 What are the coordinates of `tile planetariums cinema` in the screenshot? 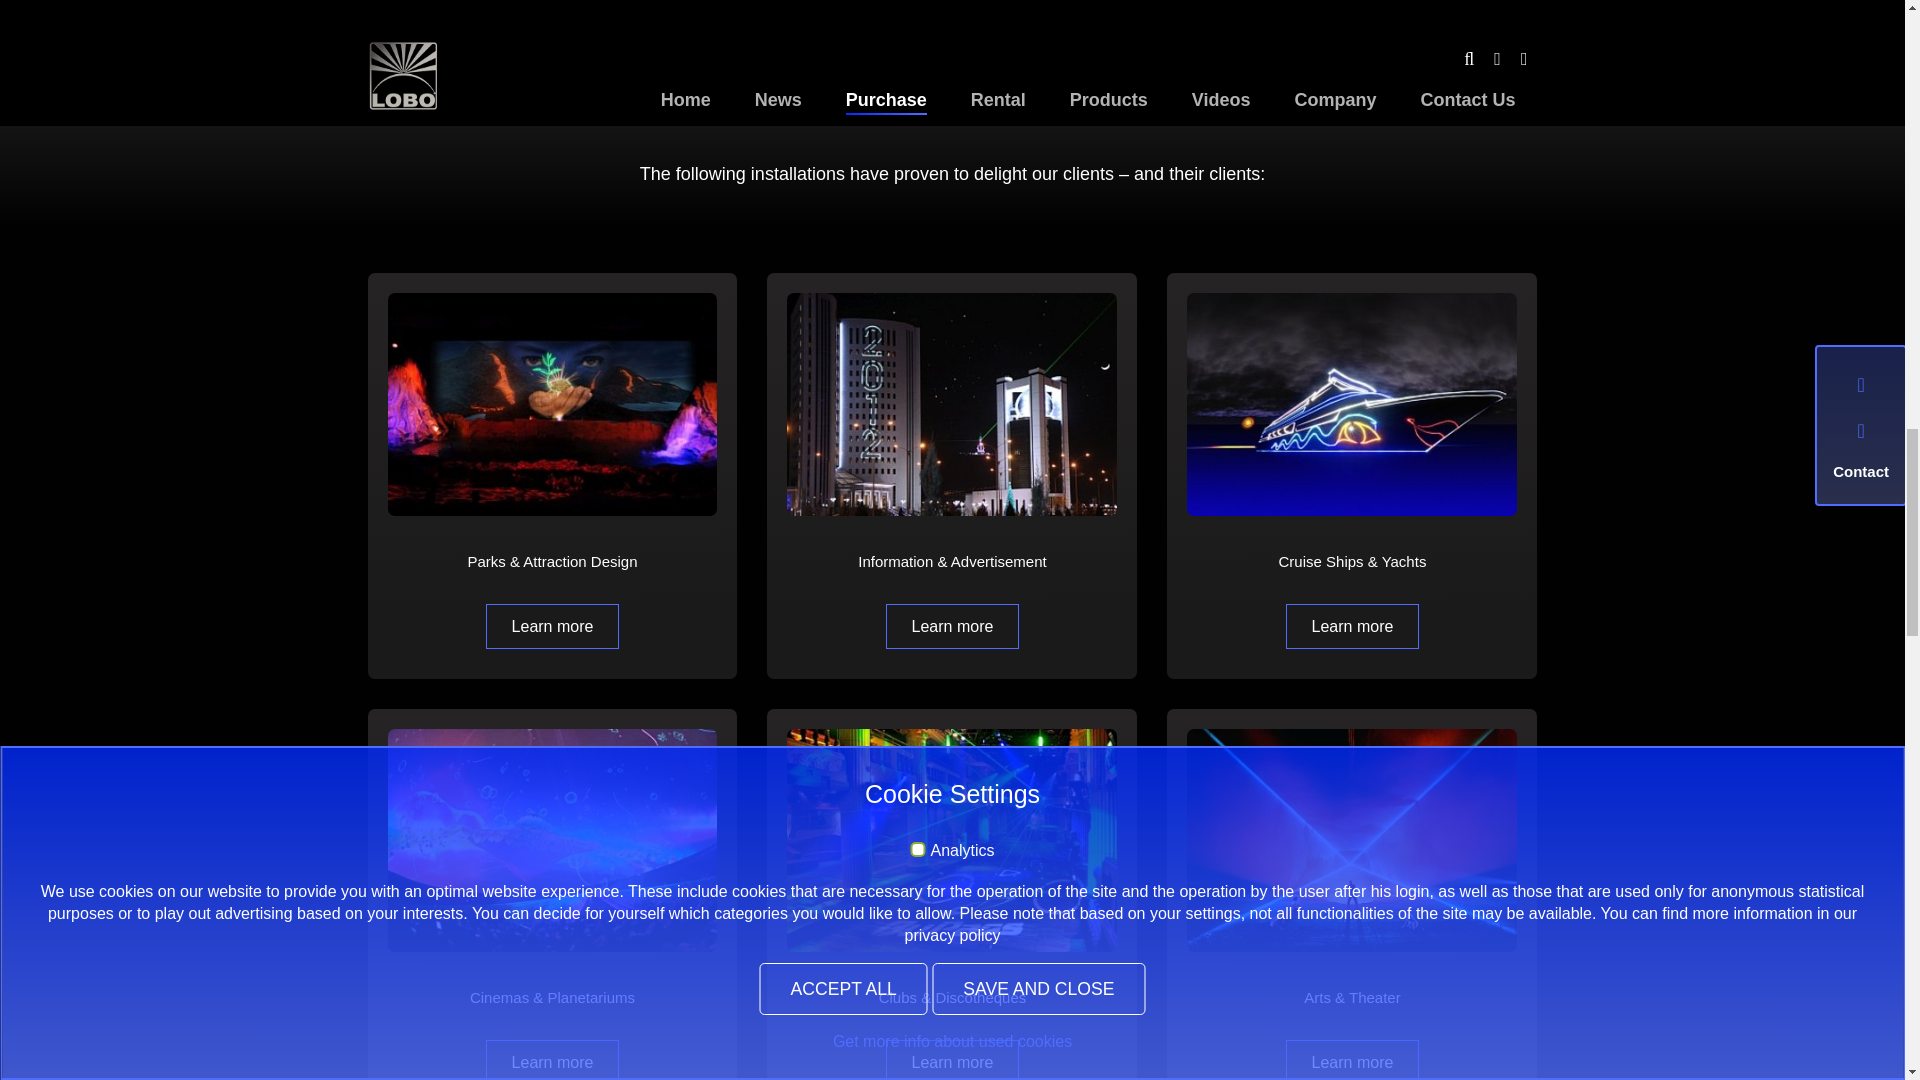 It's located at (552, 840).